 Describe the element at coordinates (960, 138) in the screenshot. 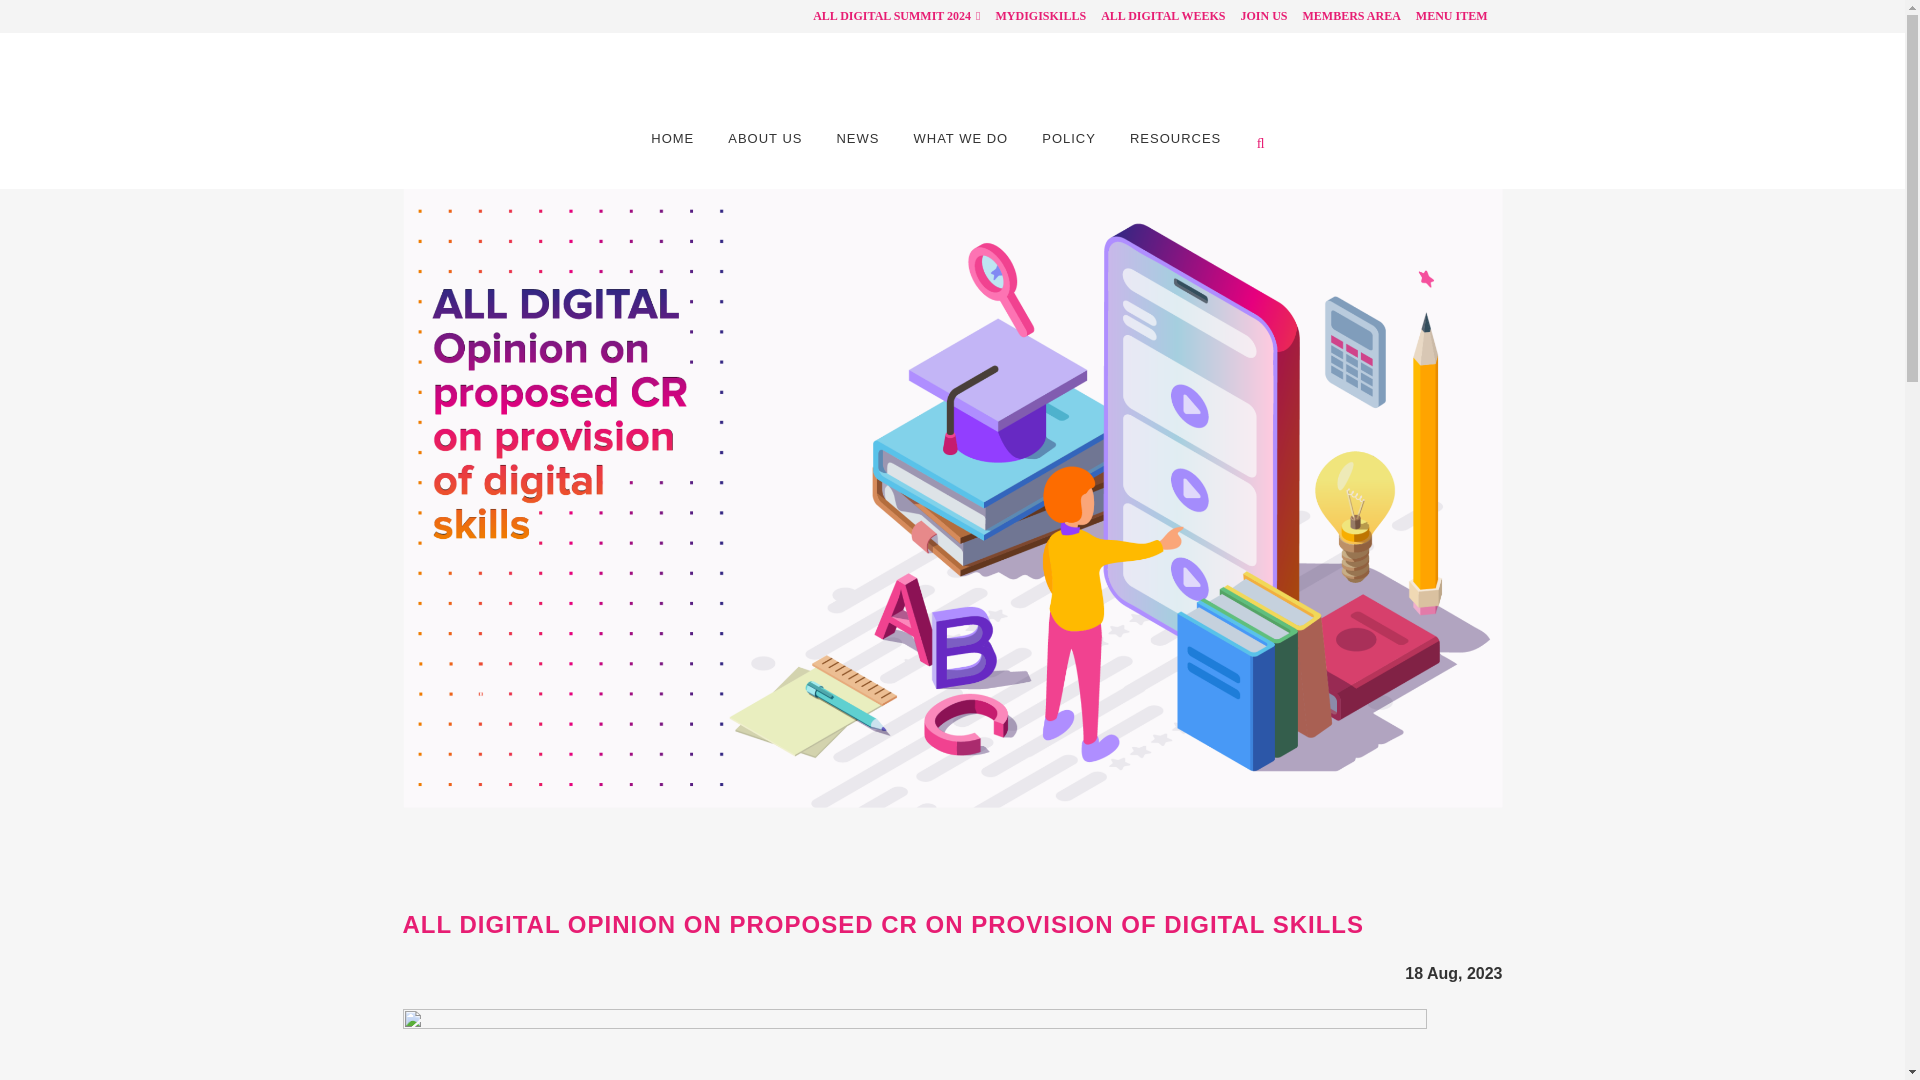

I see `WHAT WE DO` at that location.